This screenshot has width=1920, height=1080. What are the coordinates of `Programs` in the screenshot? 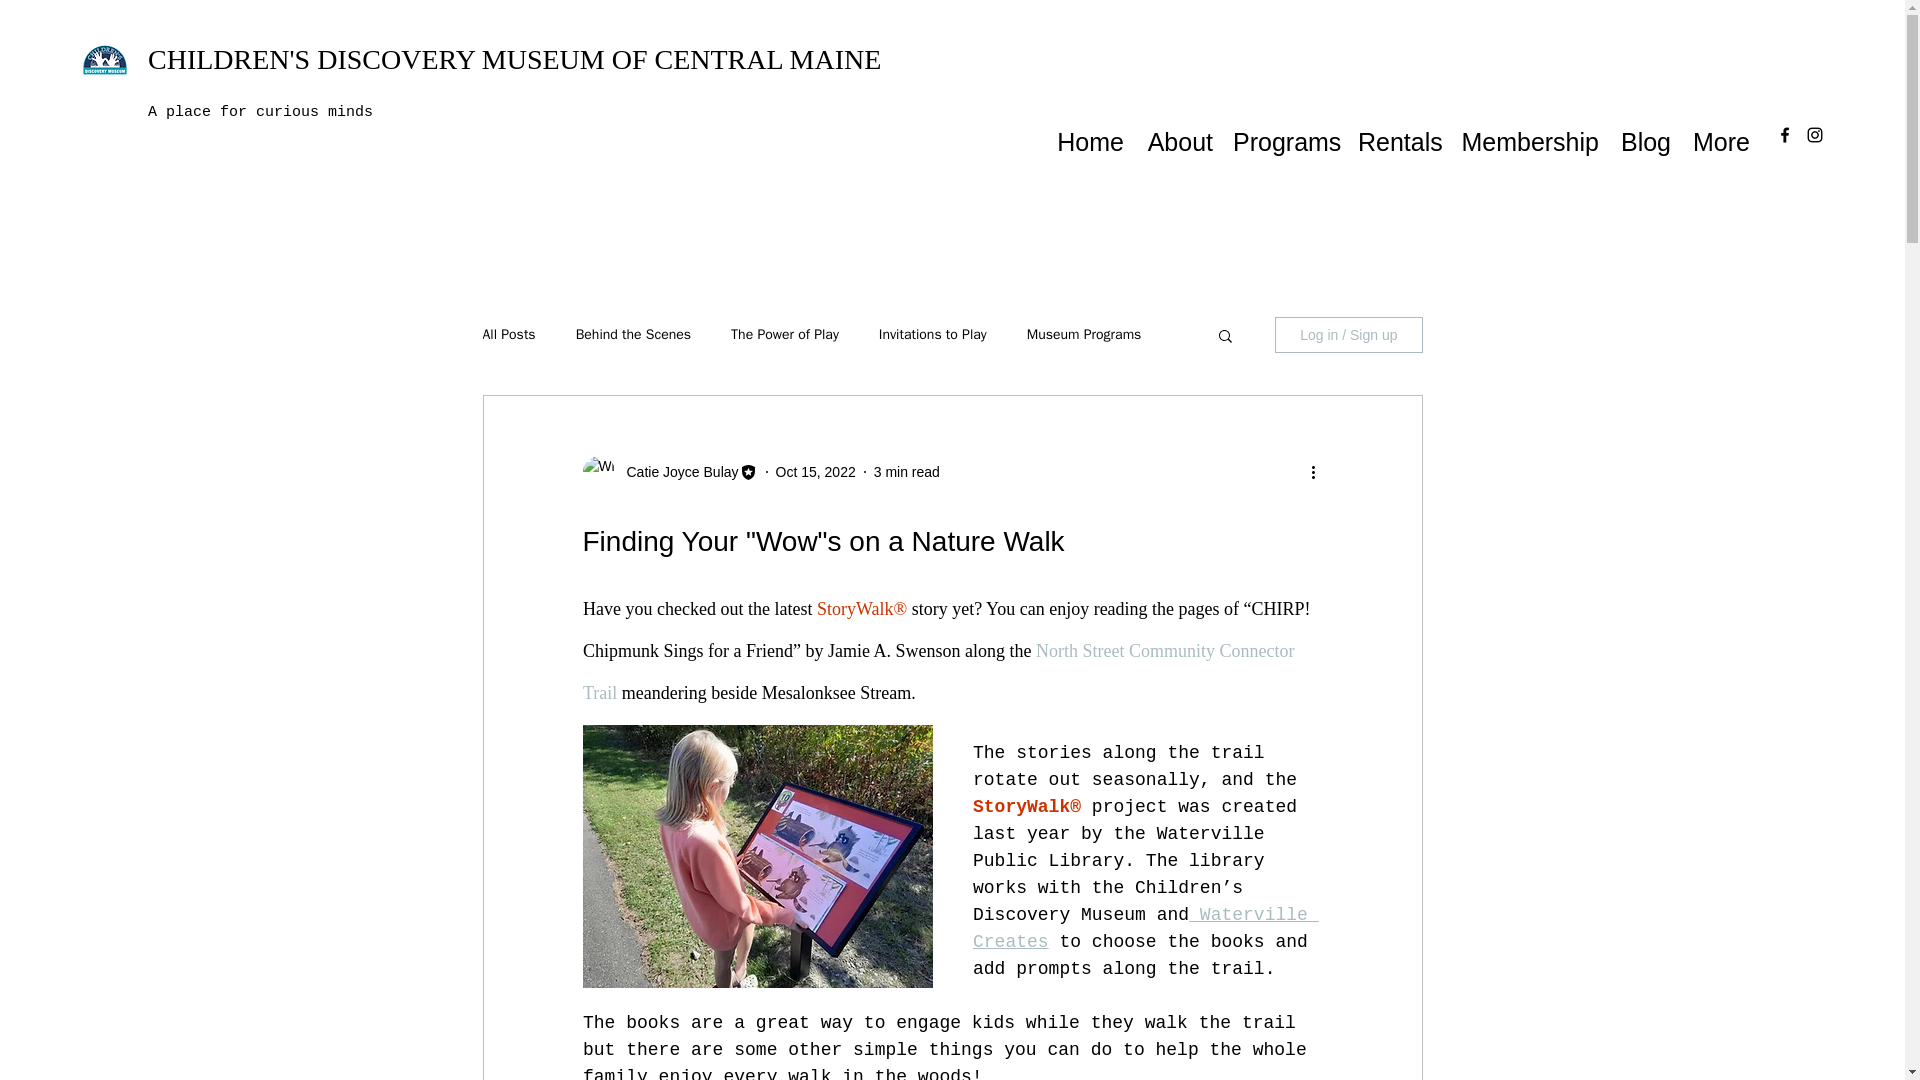 It's located at (1285, 134).